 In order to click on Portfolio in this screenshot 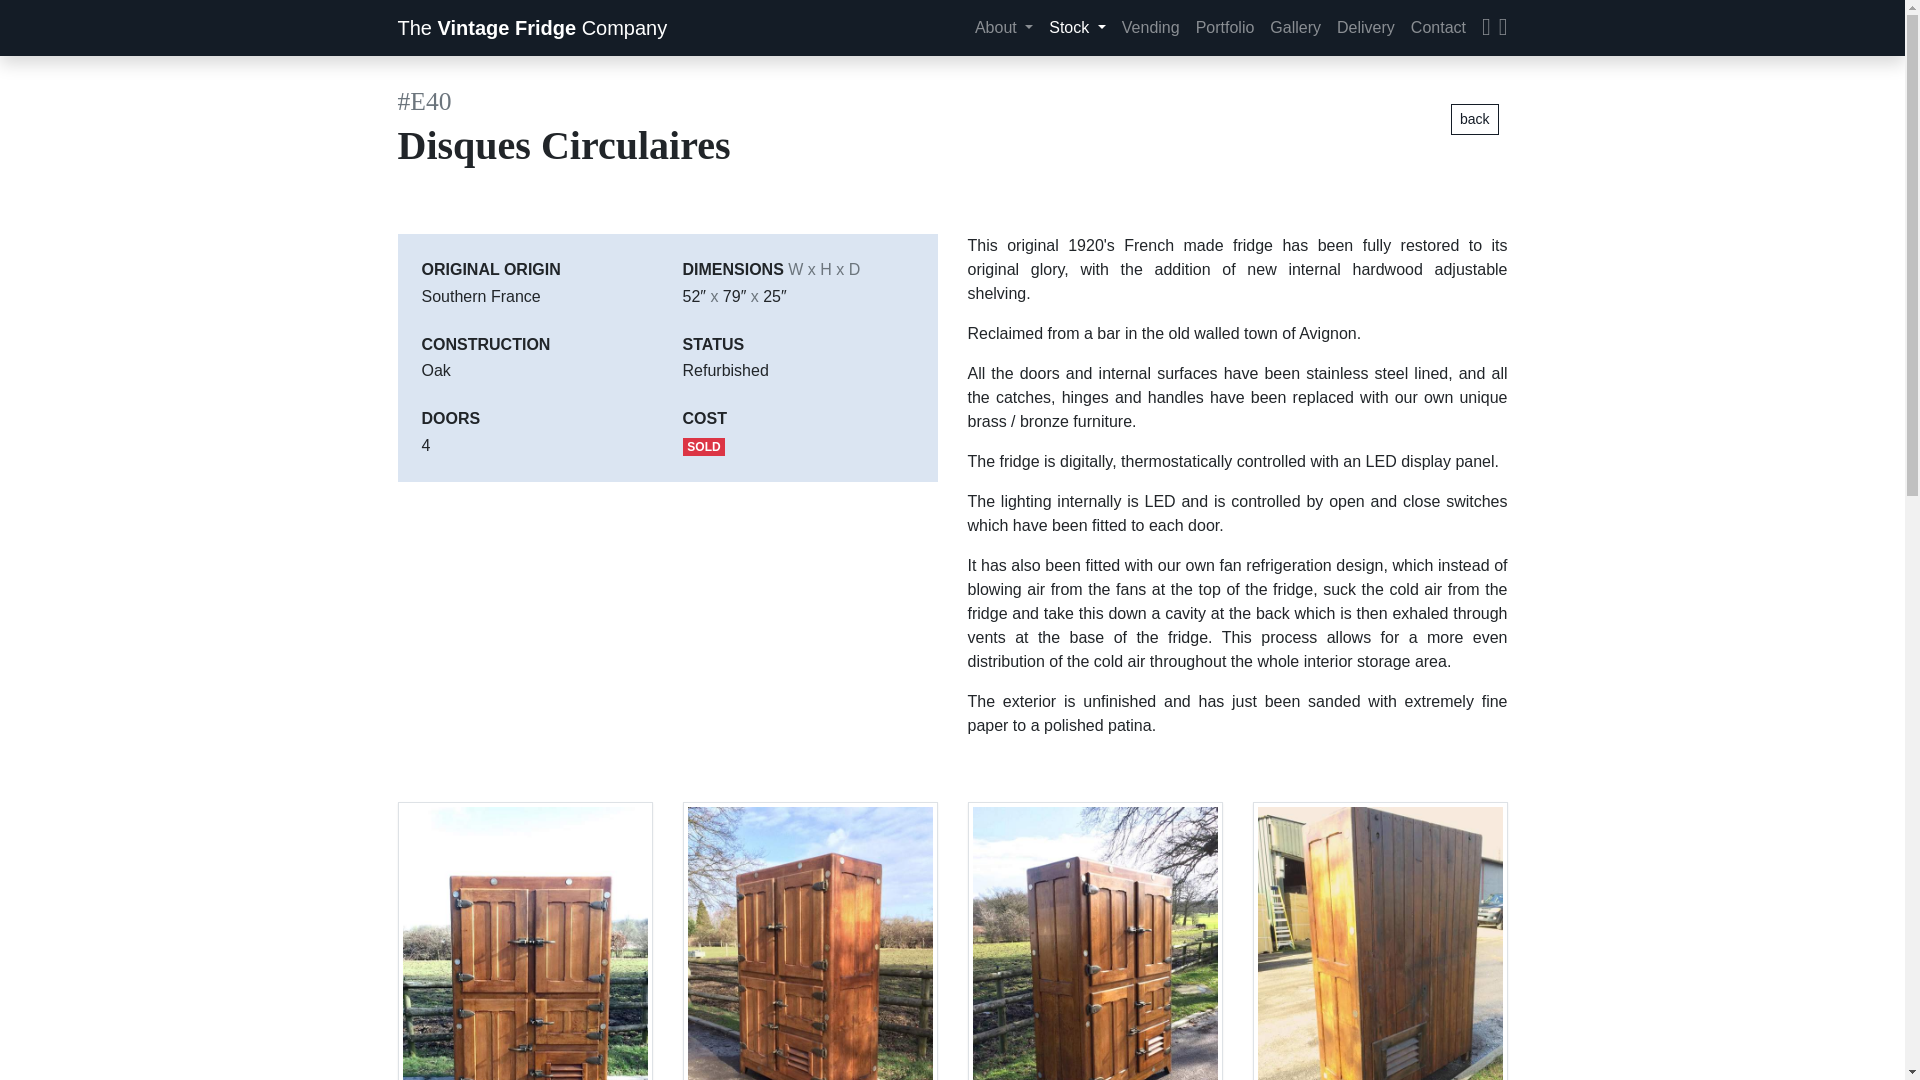, I will do `click(1226, 27)`.